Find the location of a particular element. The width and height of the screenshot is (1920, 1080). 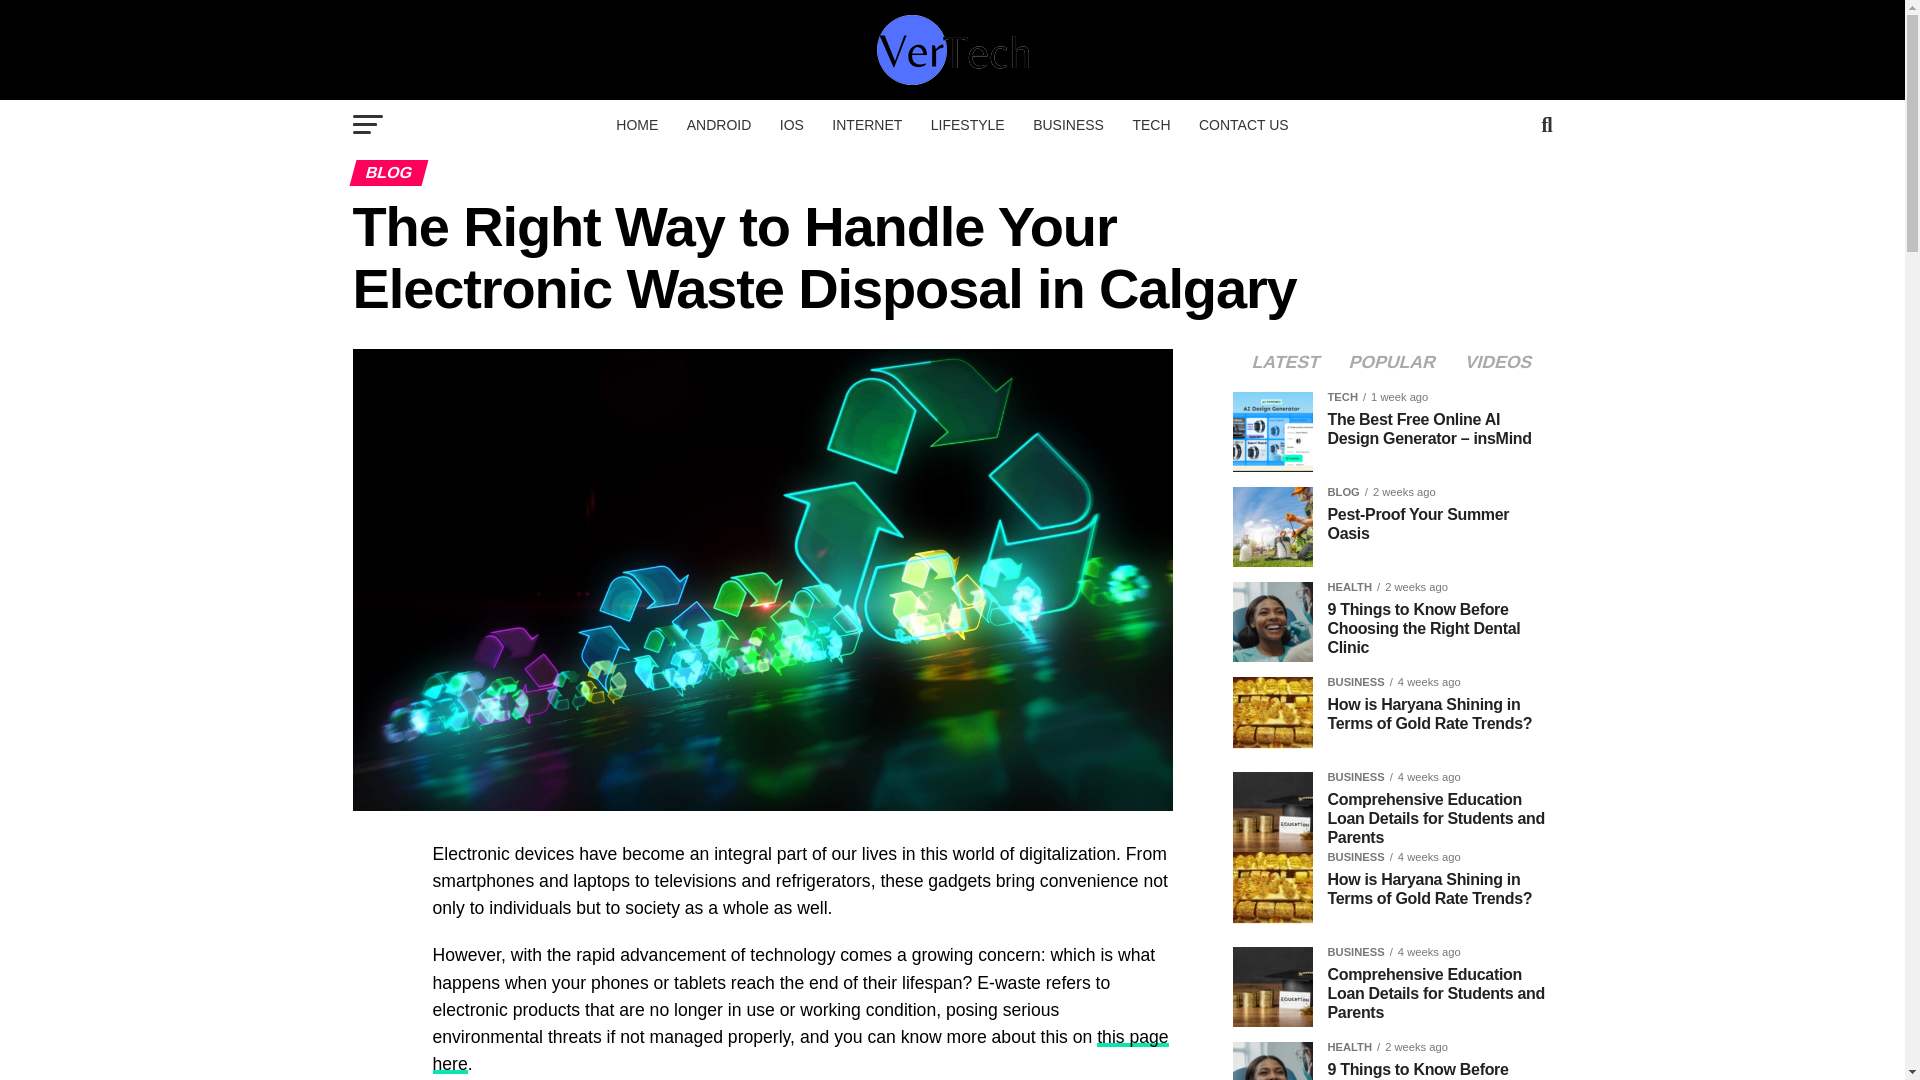

LIFESTYLE is located at coordinates (968, 125).